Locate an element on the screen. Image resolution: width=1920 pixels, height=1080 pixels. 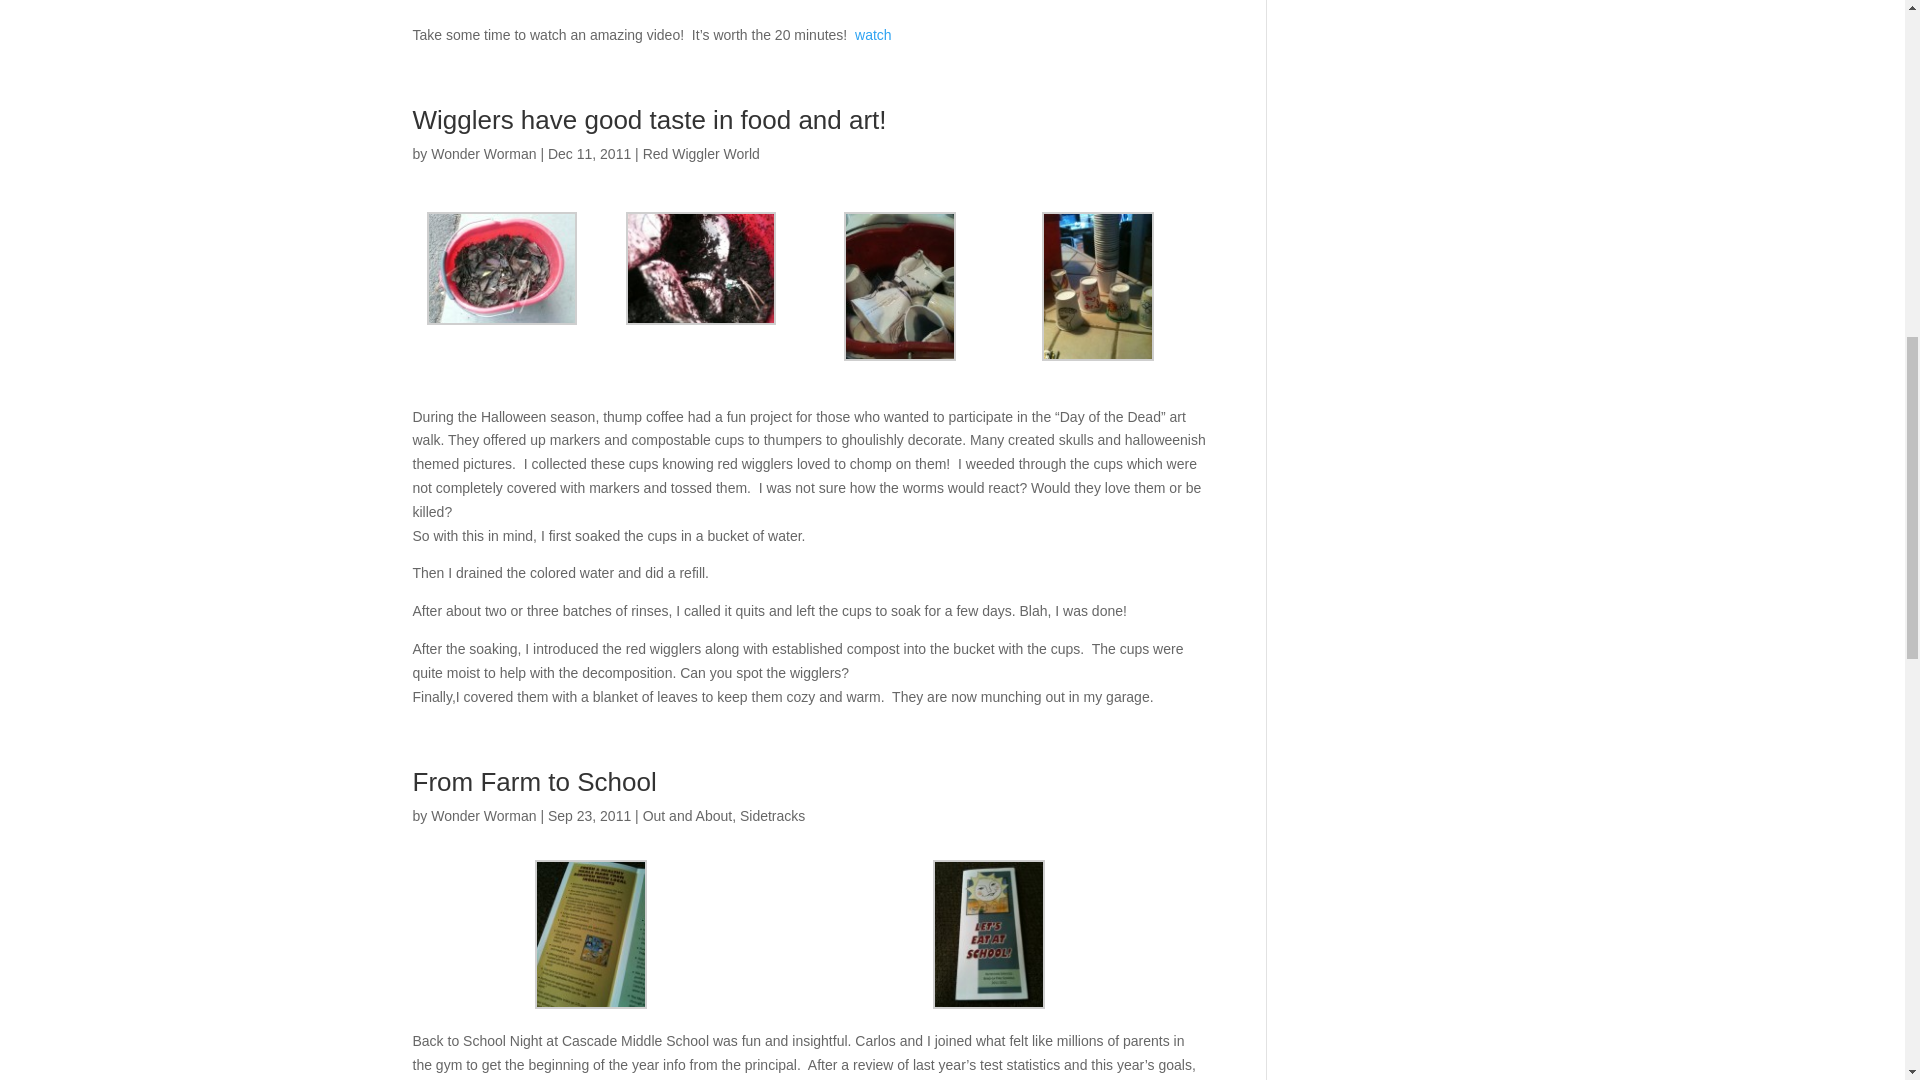
Posts by Wonder Worman is located at coordinates (482, 154).